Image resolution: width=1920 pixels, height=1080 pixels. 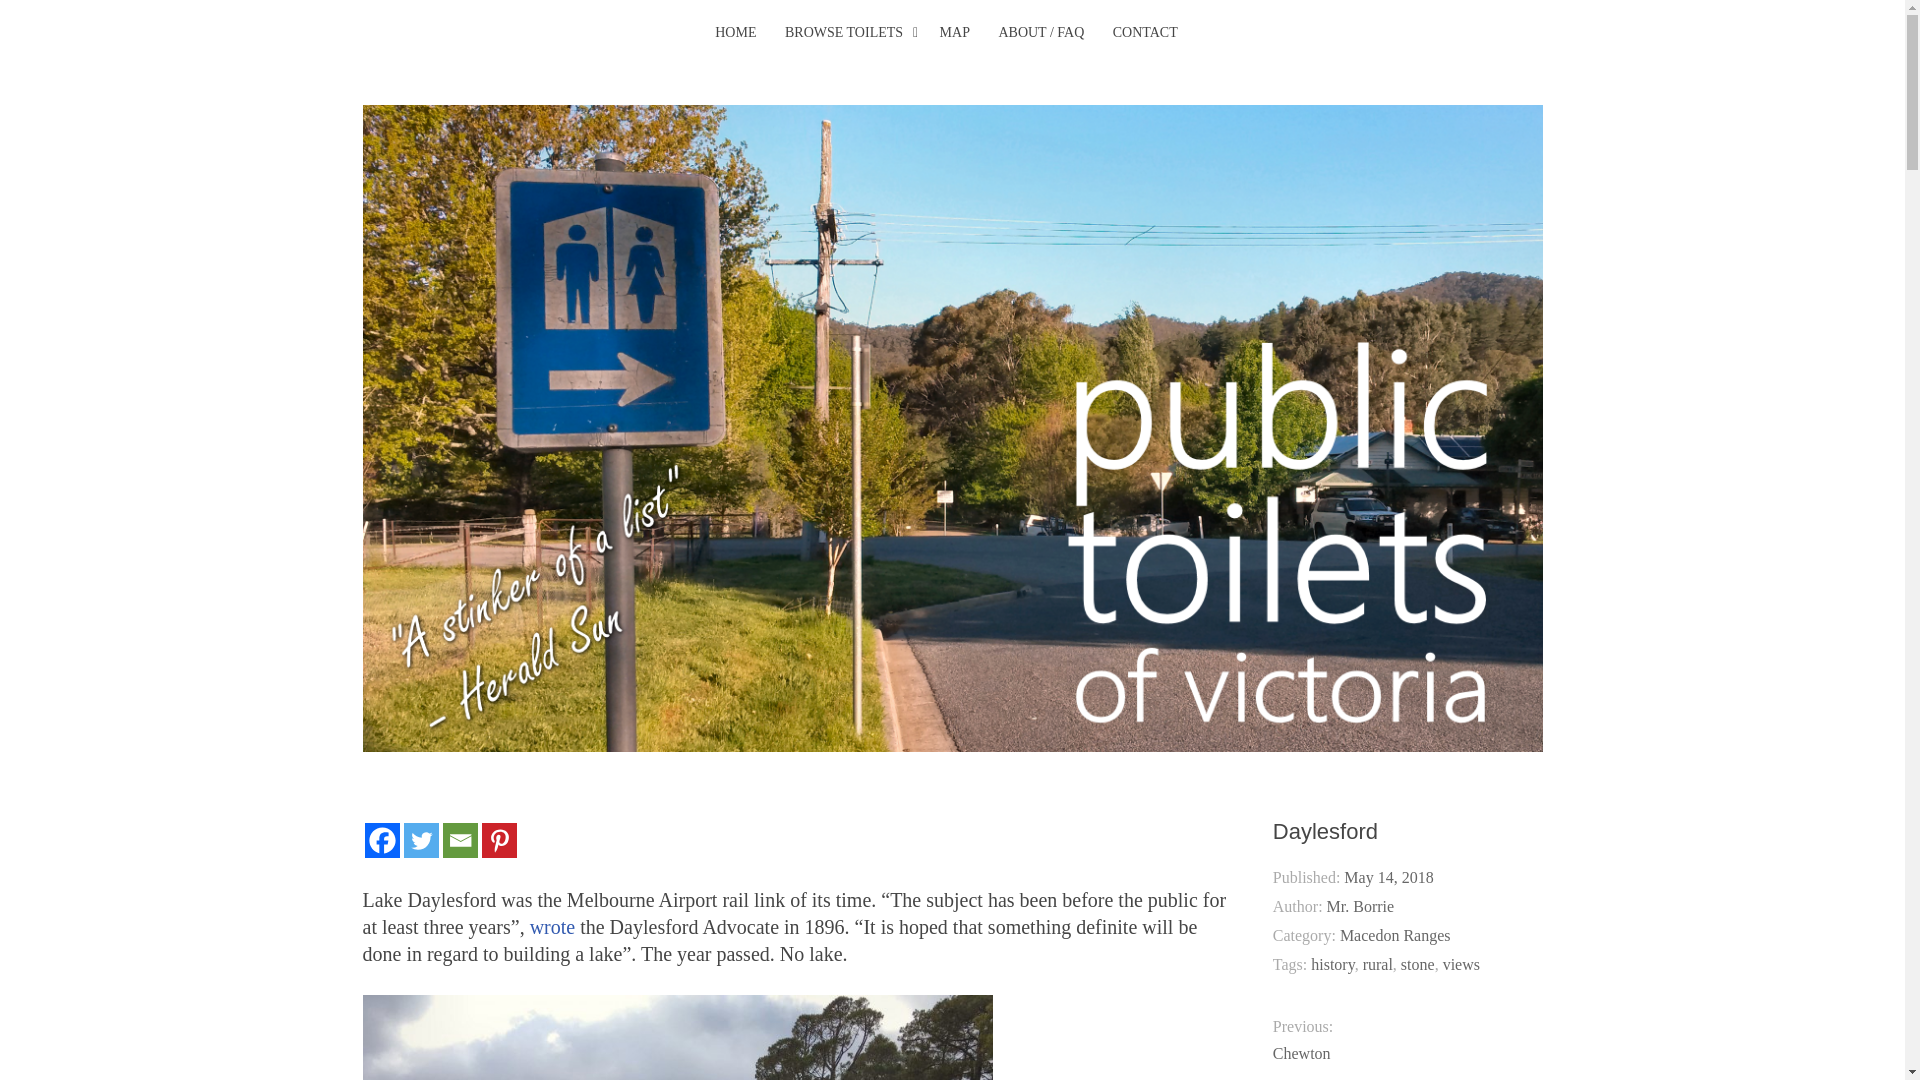 I want to click on Pinterest, so click(x=498, y=840).